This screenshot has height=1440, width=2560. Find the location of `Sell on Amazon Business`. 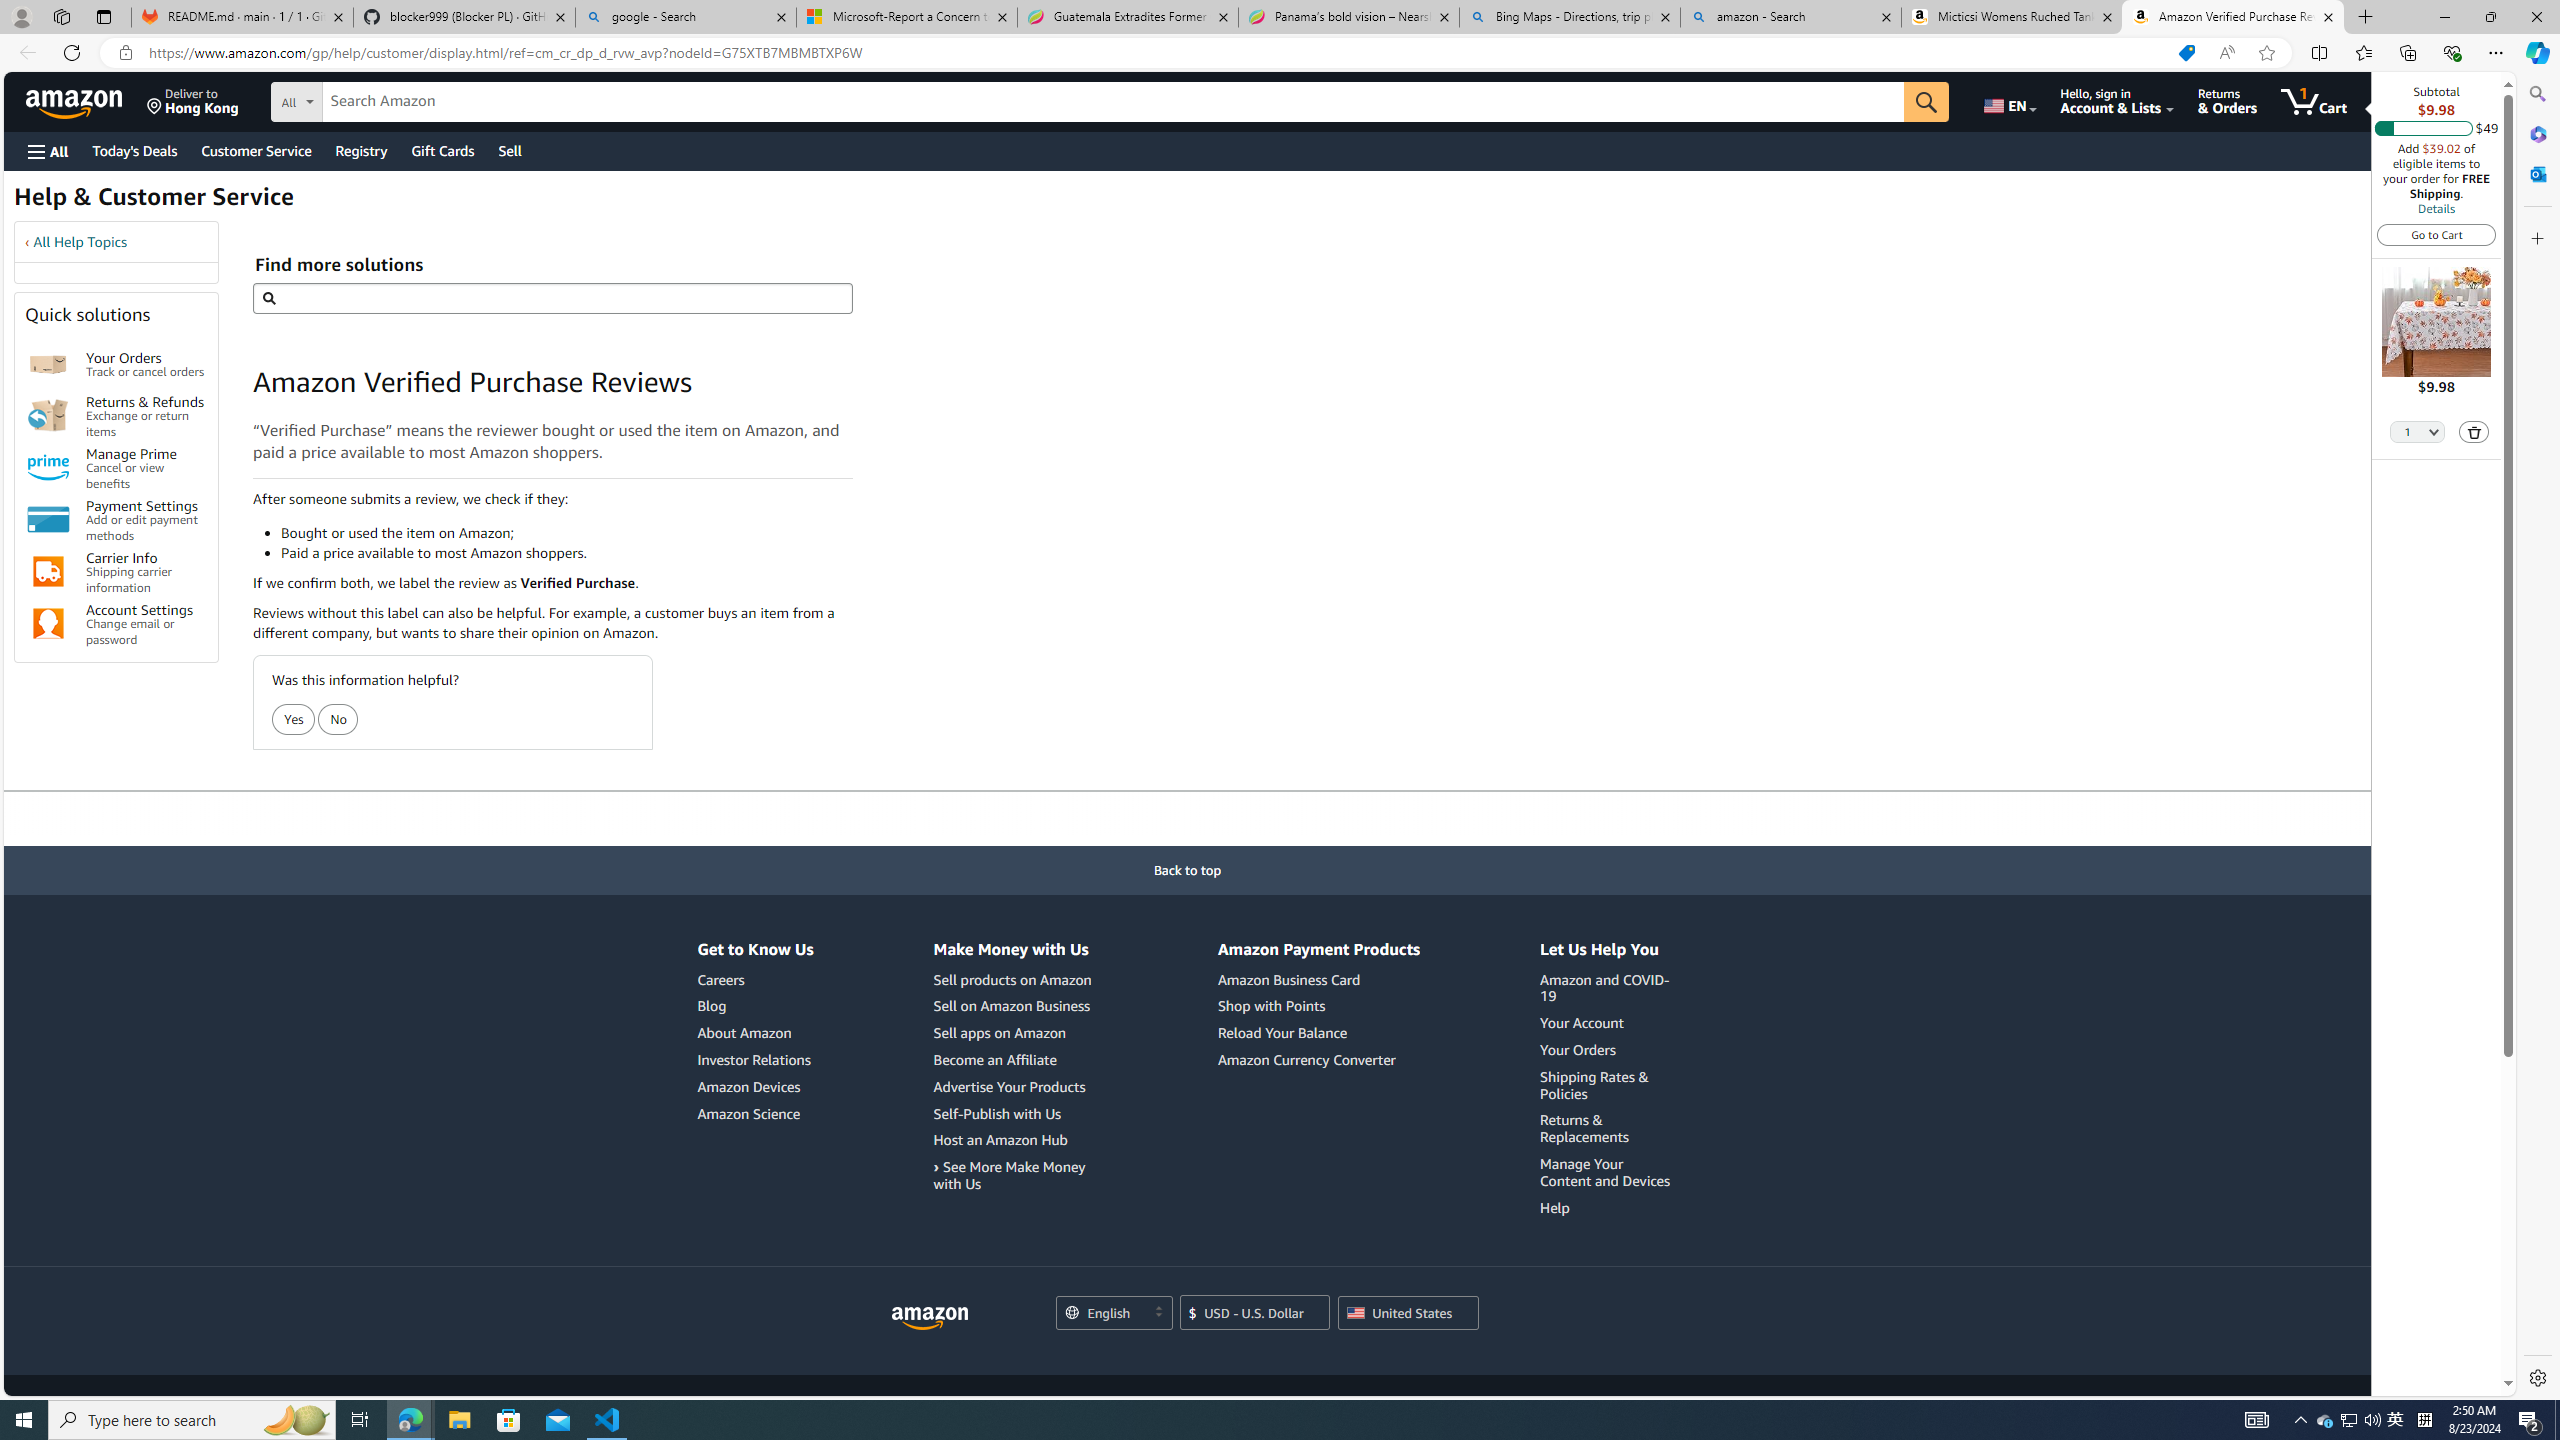

Sell on Amazon Business is located at coordinates (1010, 1006).